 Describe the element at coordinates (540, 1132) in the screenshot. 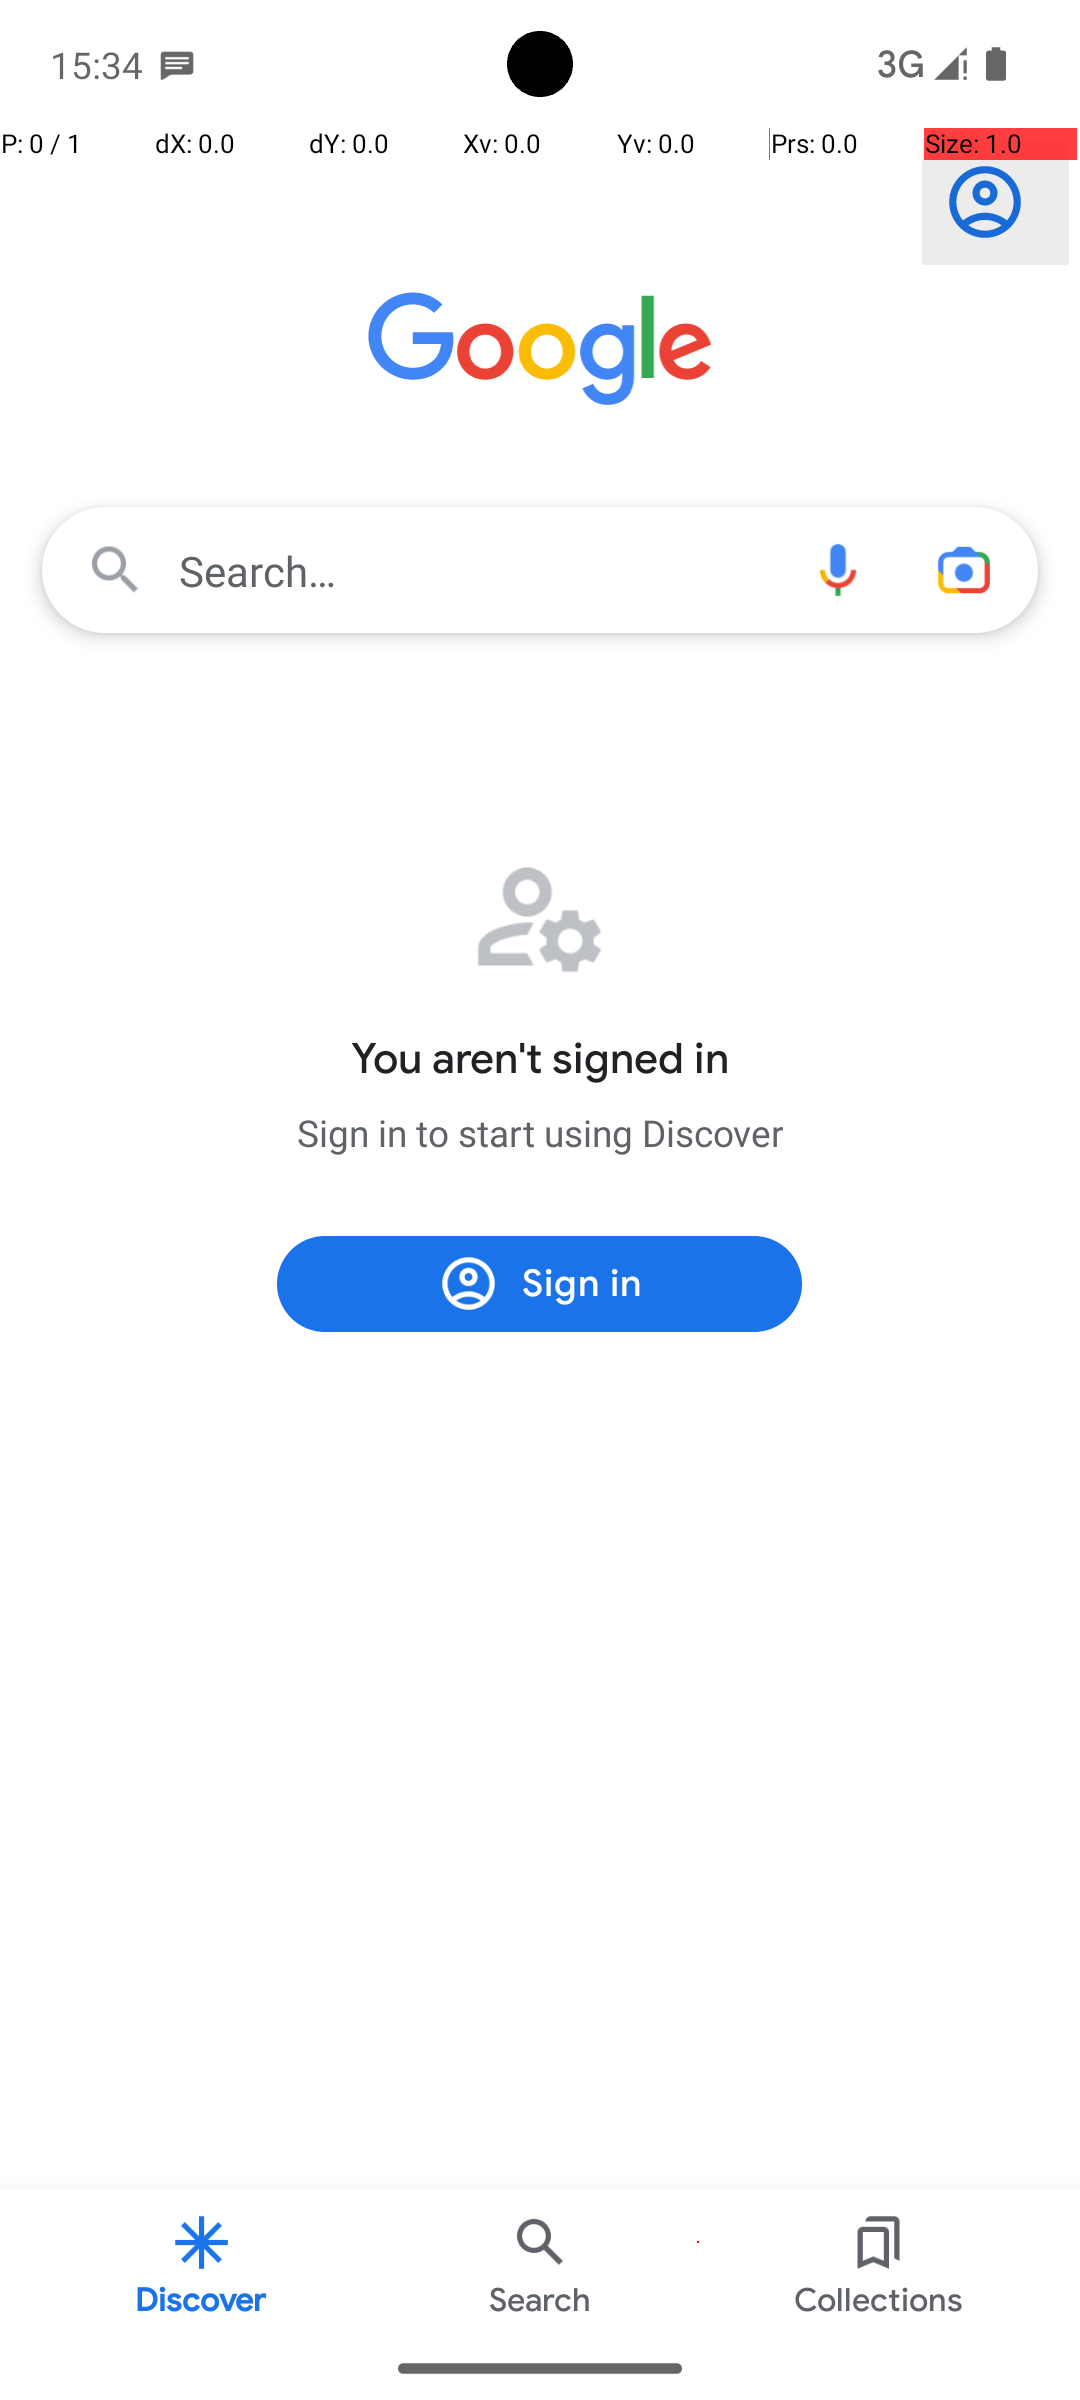

I see `Sign in to start using Discover` at that location.